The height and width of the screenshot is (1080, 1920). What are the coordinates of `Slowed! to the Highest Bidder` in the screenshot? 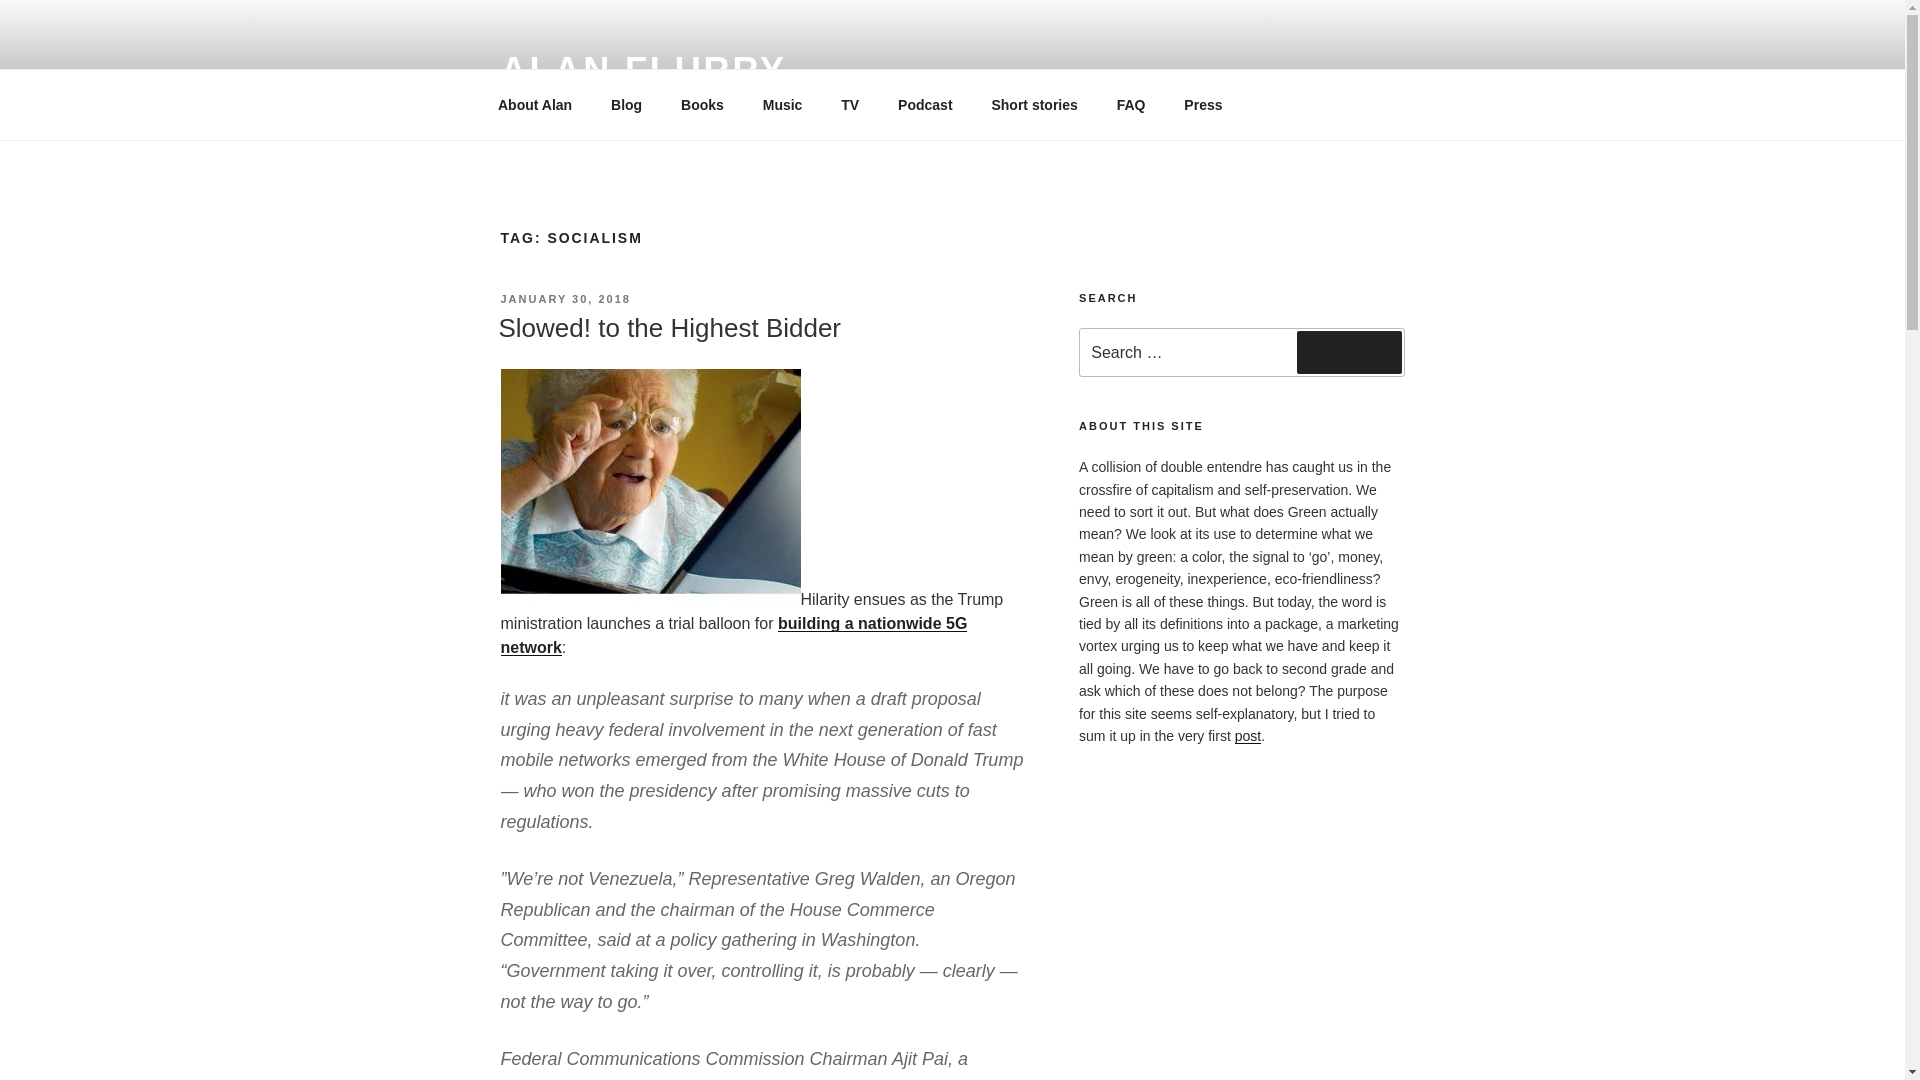 It's located at (668, 328).